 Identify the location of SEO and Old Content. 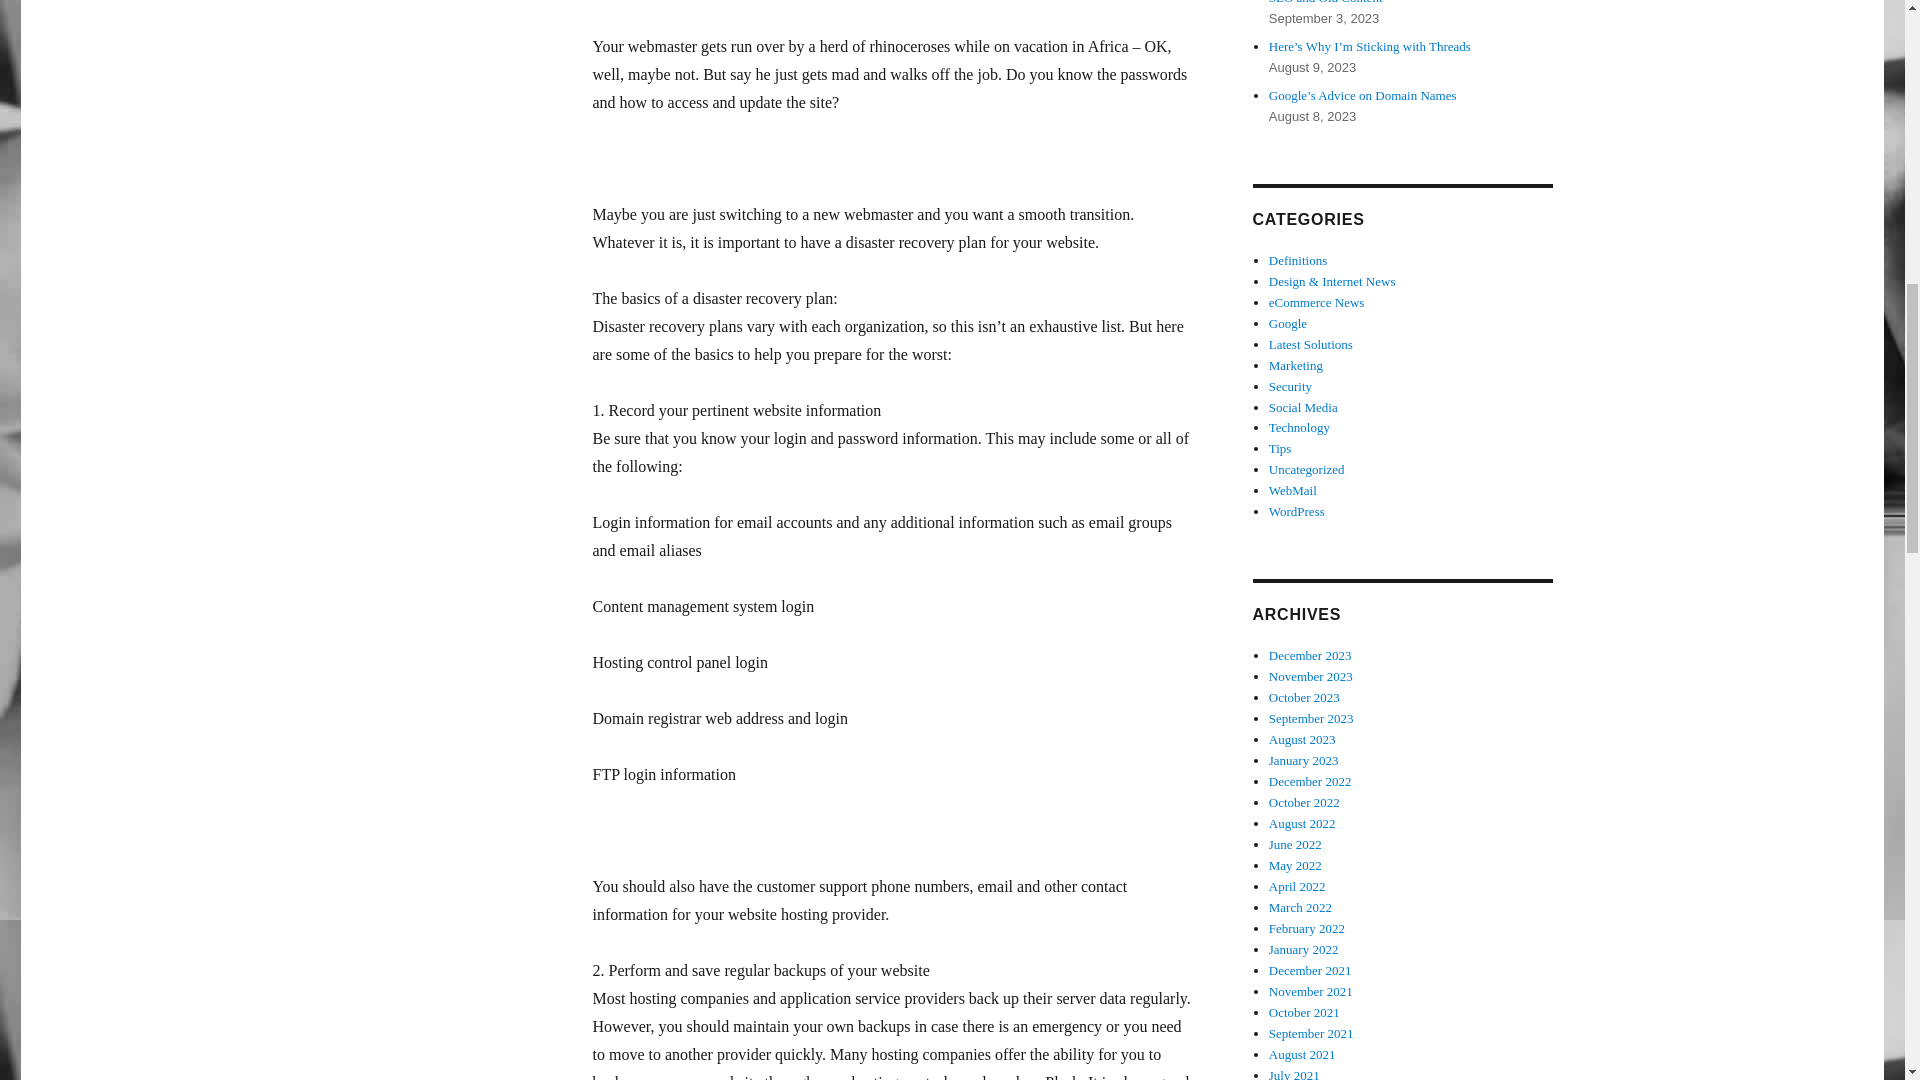
(1326, 2).